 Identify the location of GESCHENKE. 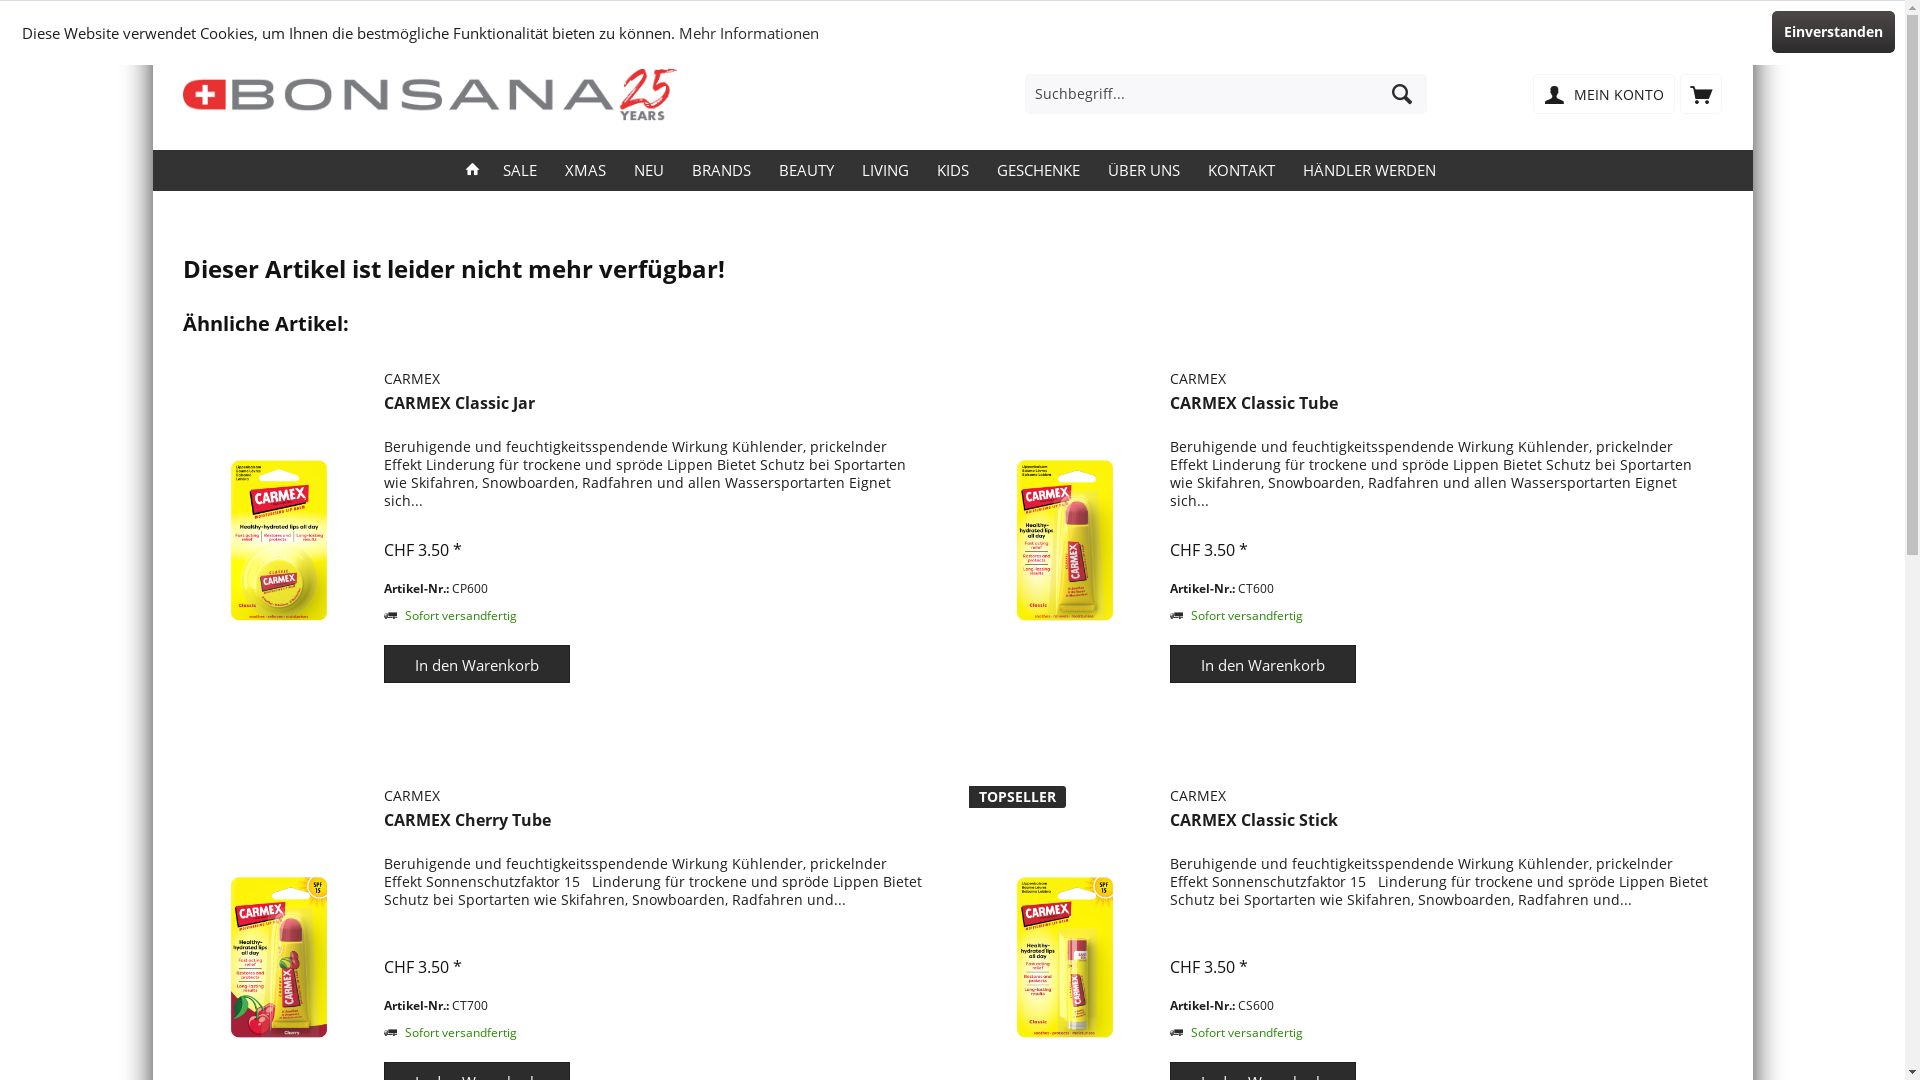
(1038, 170).